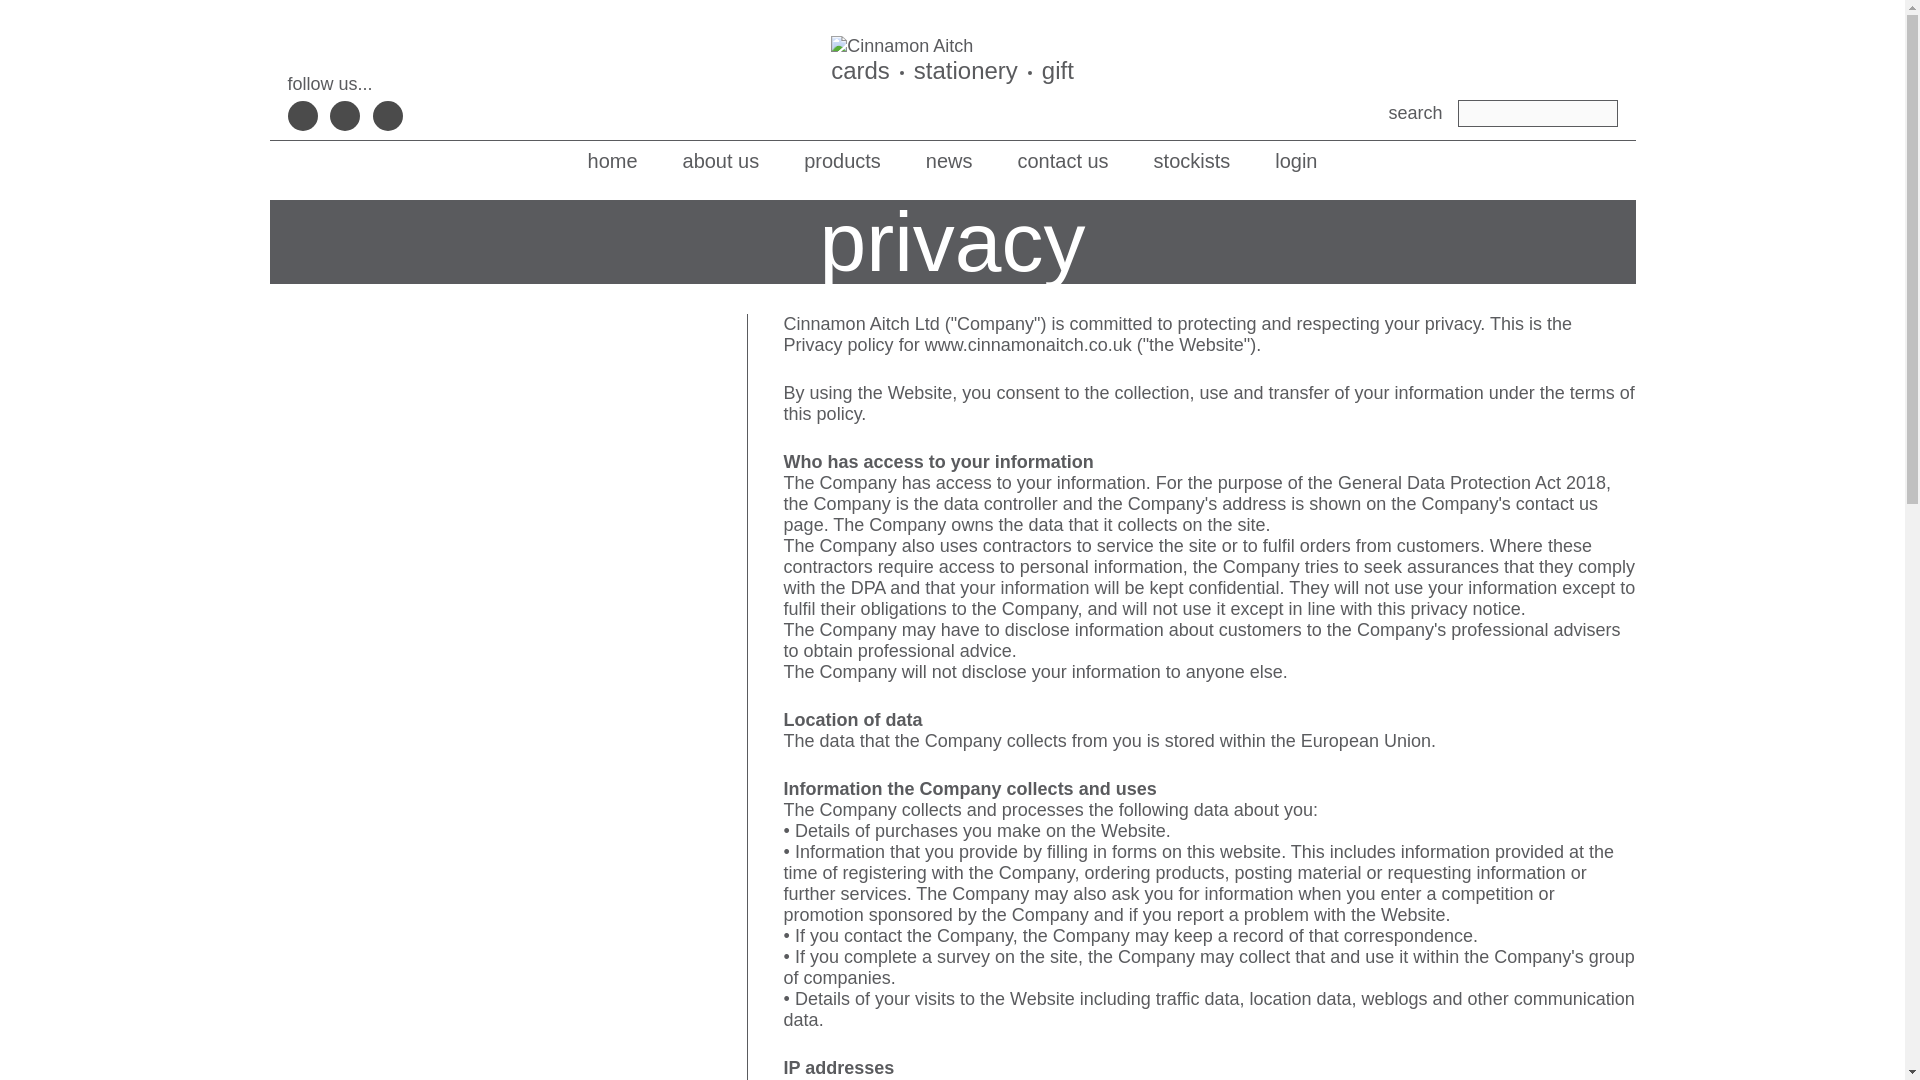 The height and width of the screenshot is (1080, 1920). What do you see at coordinates (952, 60) in the screenshot?
I see `cardsstationerygift` at bounding box center [952, 60].